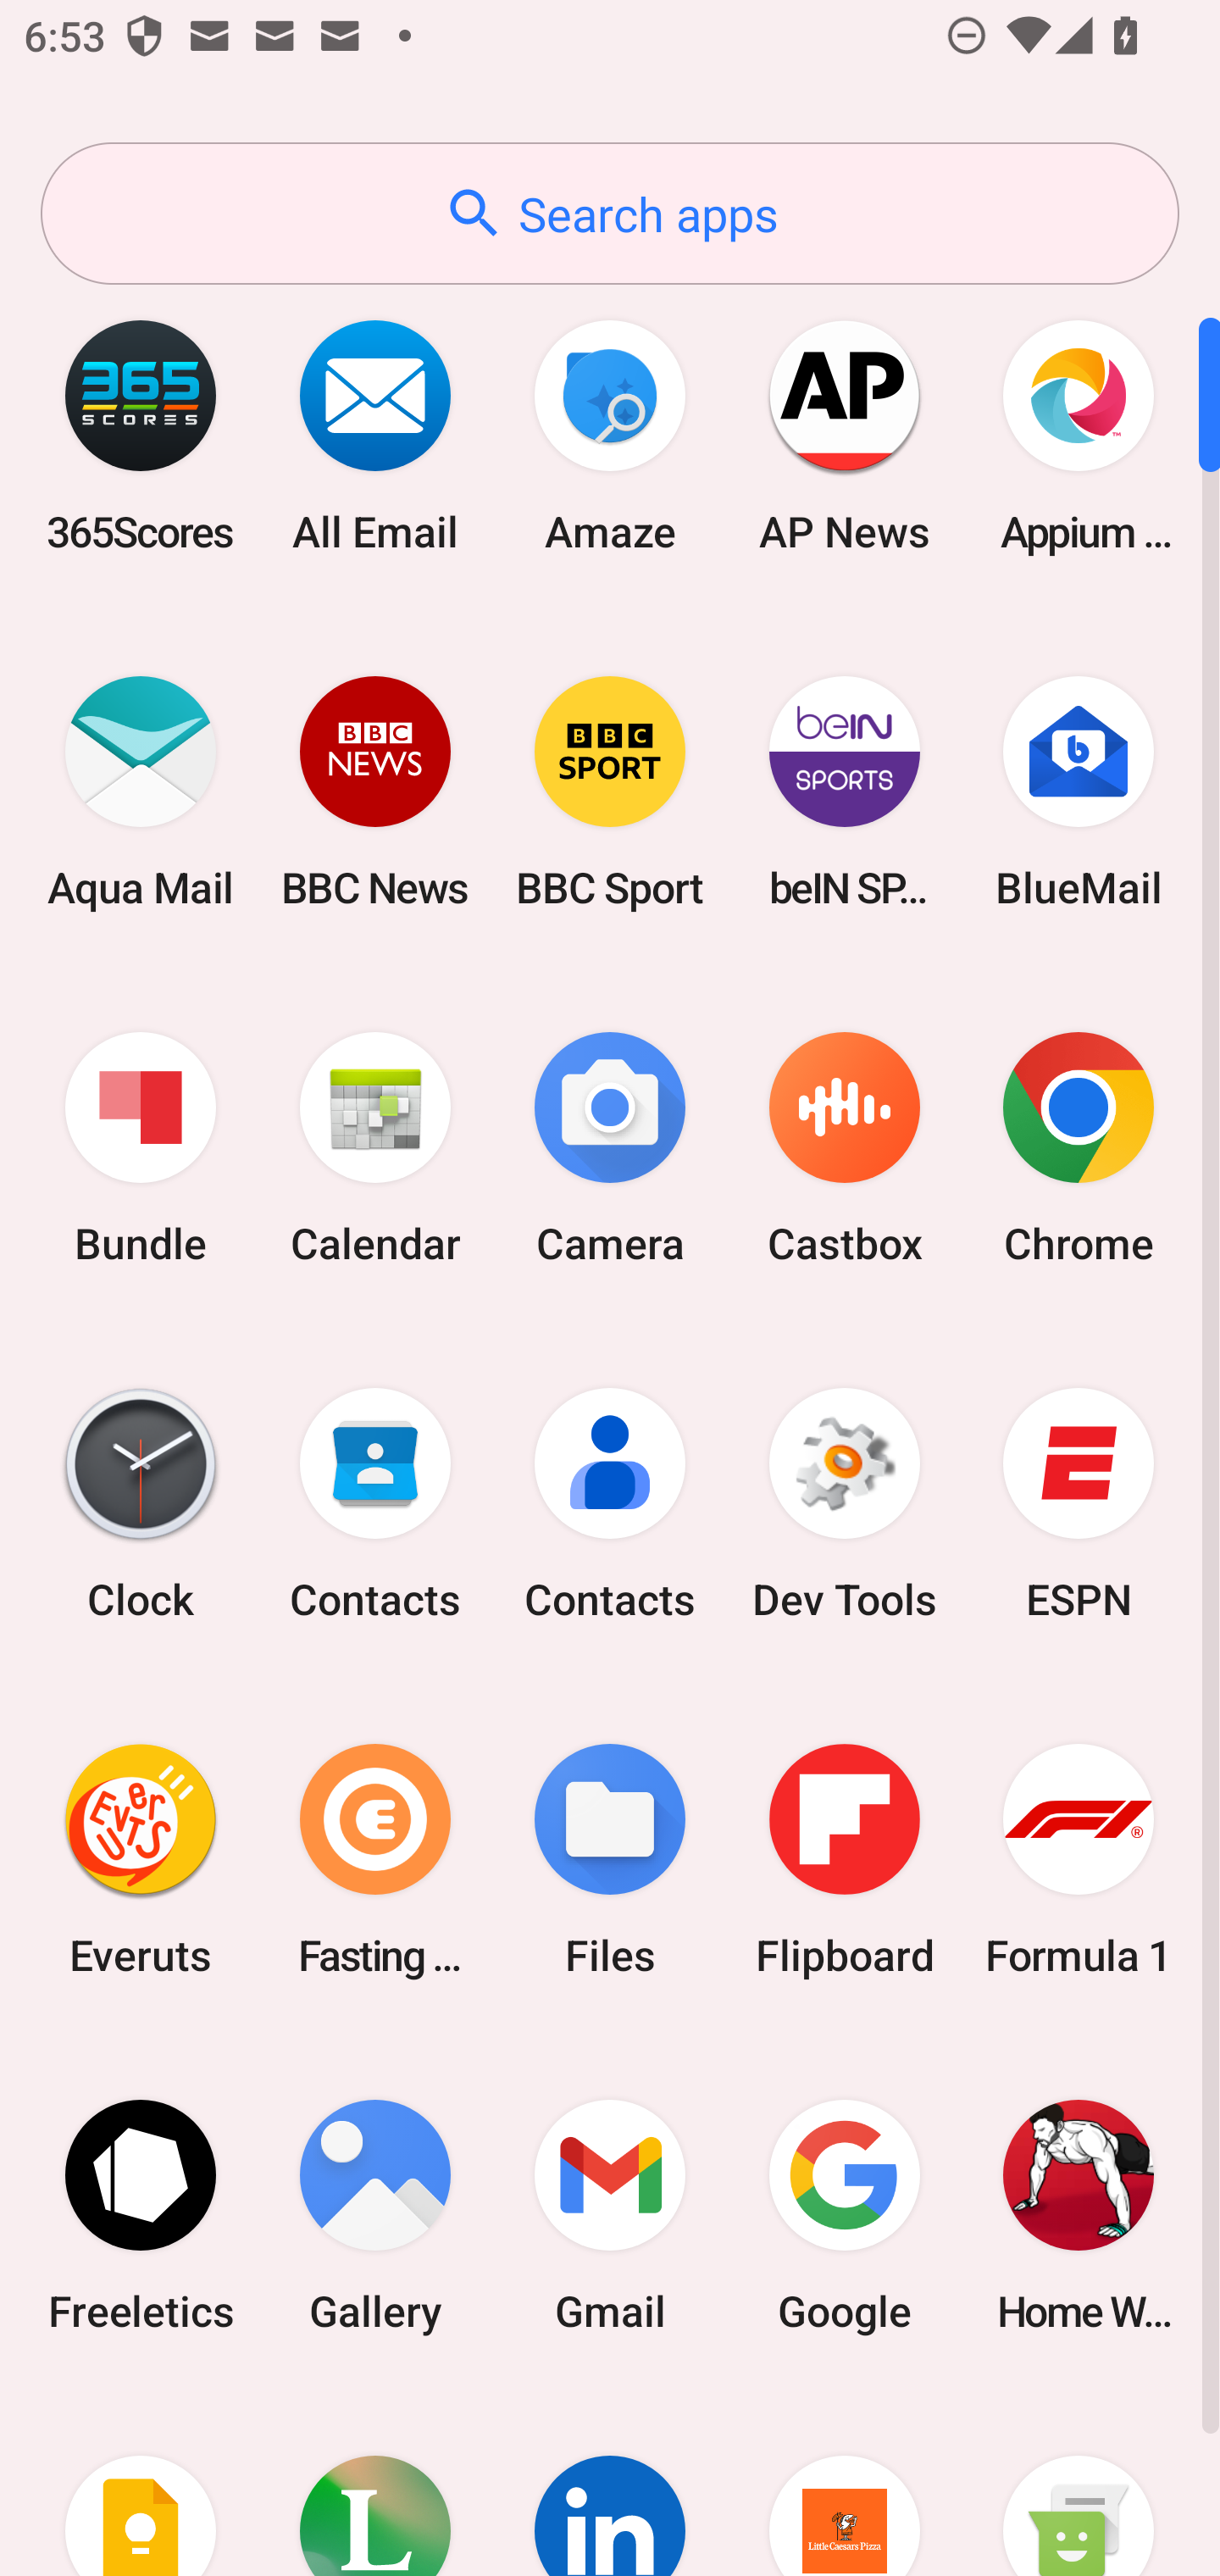 The height and width of the screenshot is (2576, 1220). Describe the element at coordinates (141, 1149) in the screenshot. I see `Bundle` at that location.